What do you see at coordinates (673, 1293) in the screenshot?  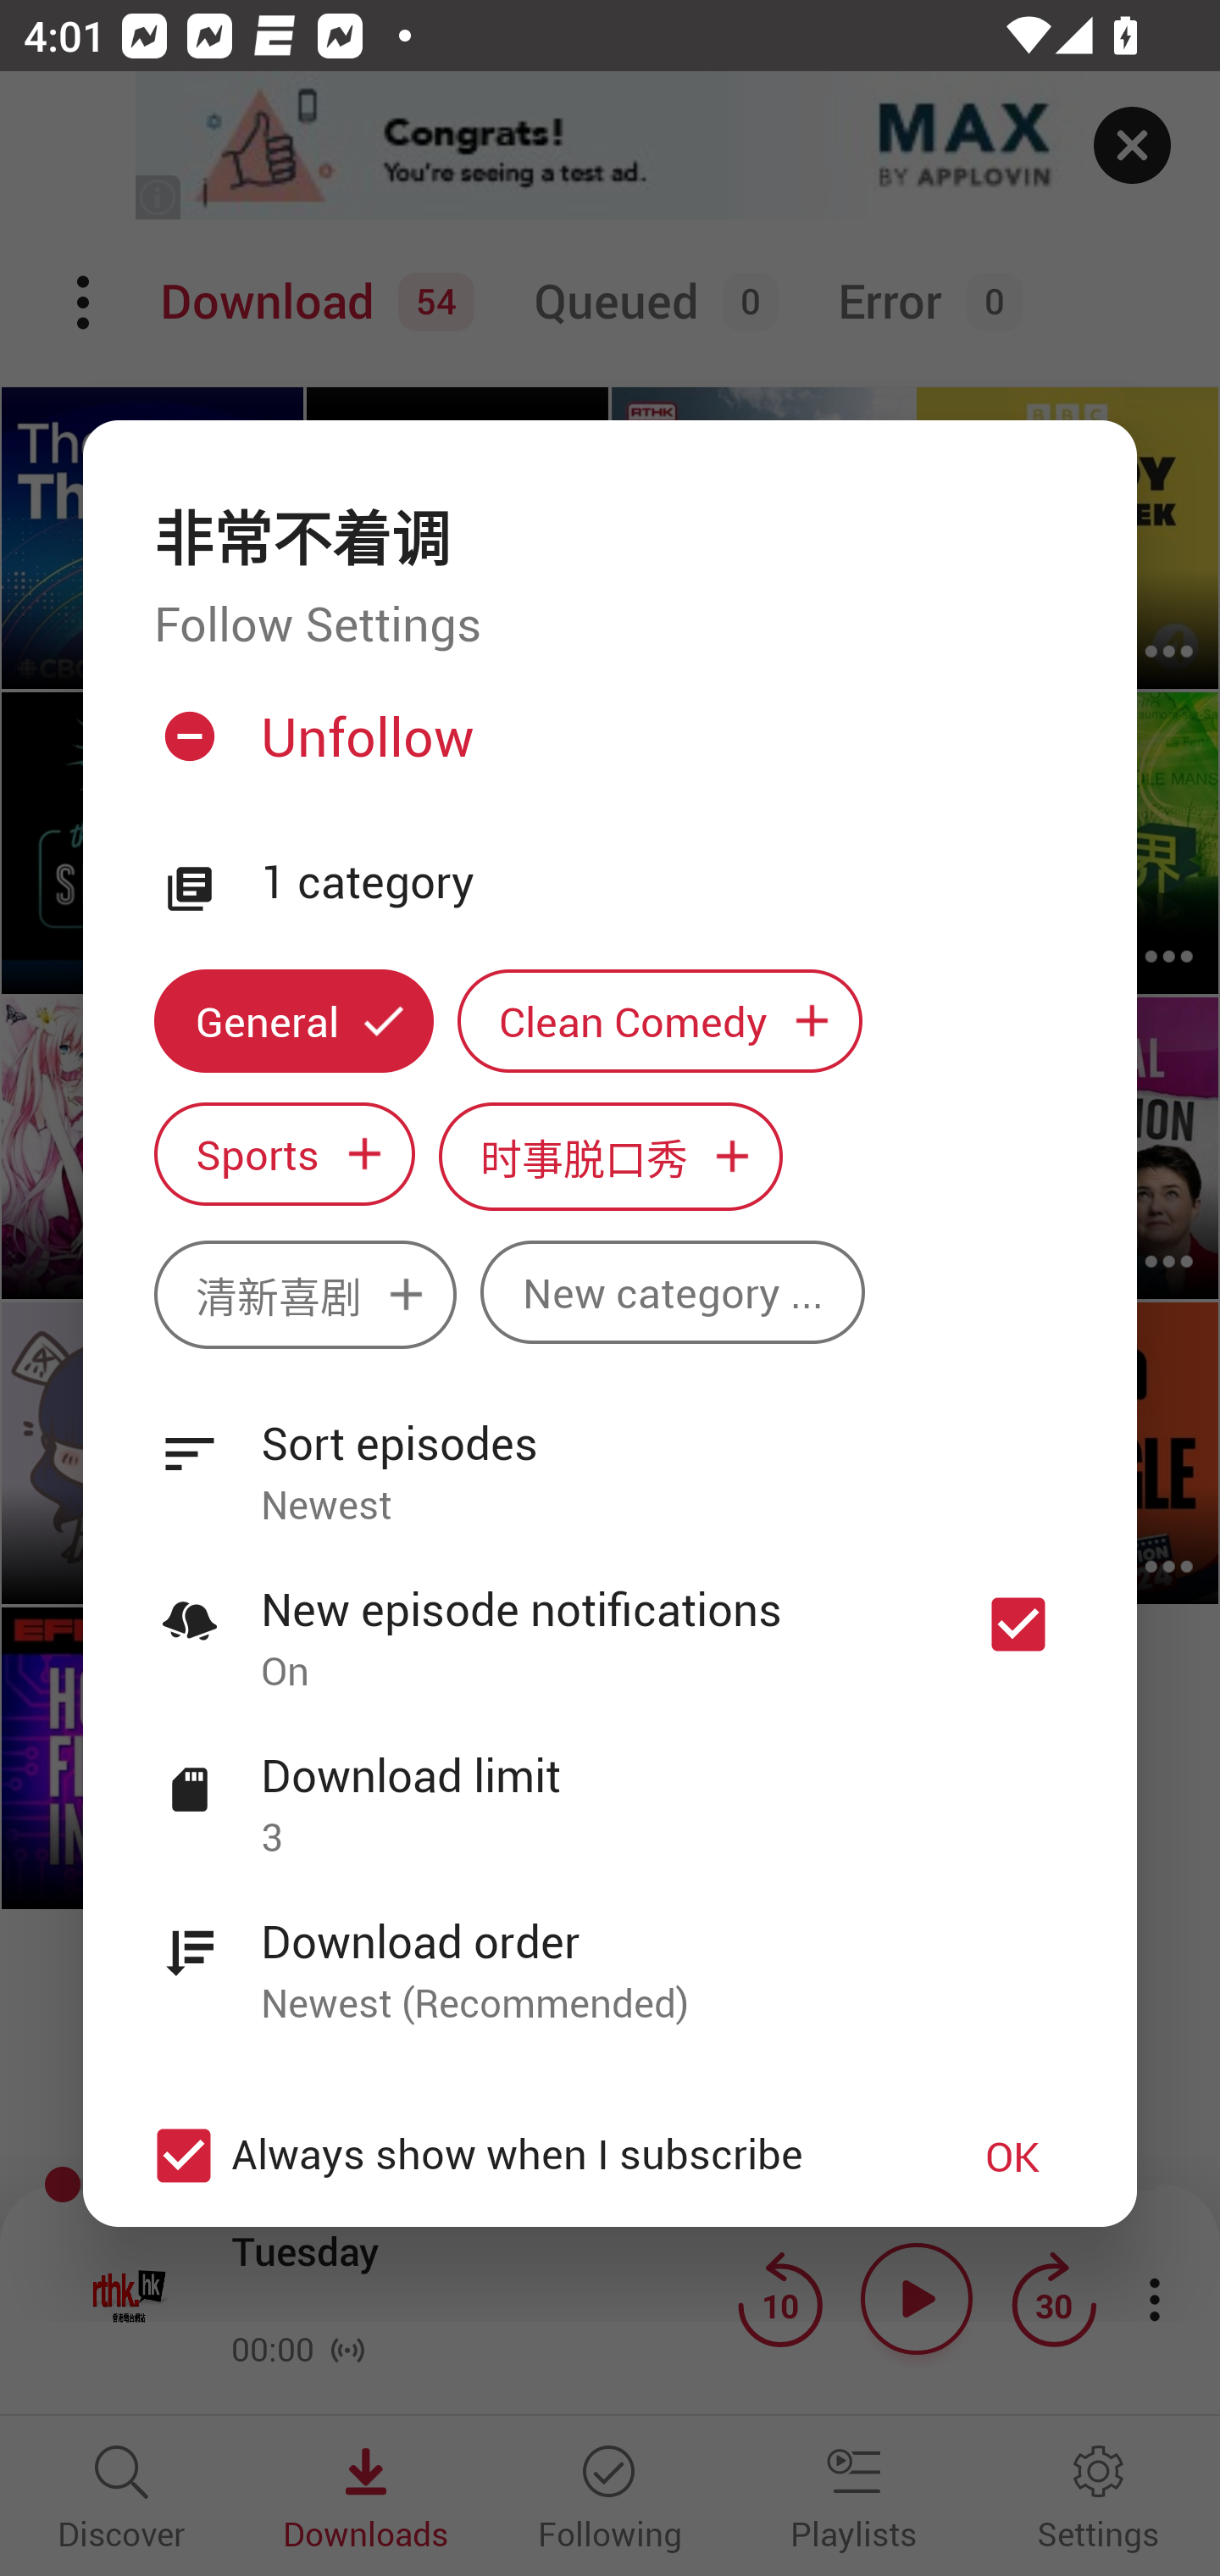 I see `New category ...` at bounding box center [673, 1293].